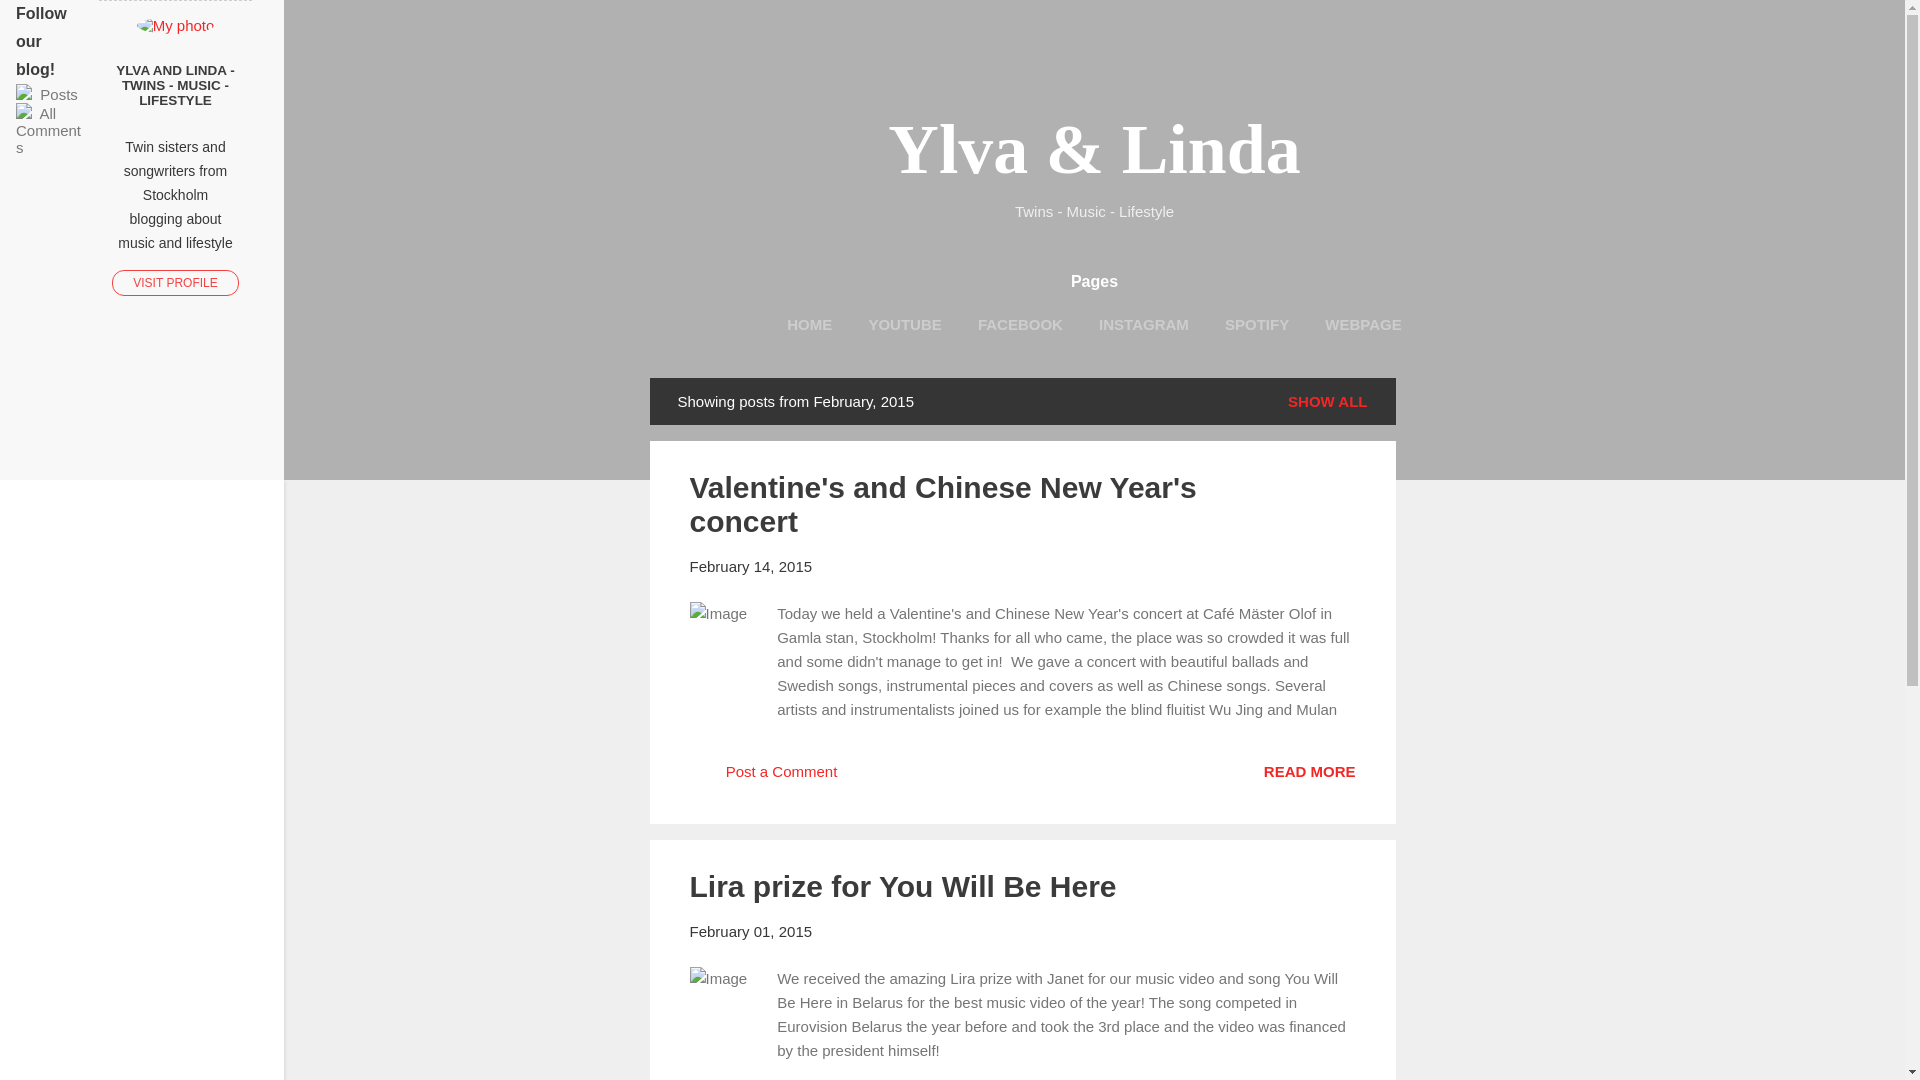 The image size is (1920, 1080). I want to click on February 01, 2015, so click(750, 931).